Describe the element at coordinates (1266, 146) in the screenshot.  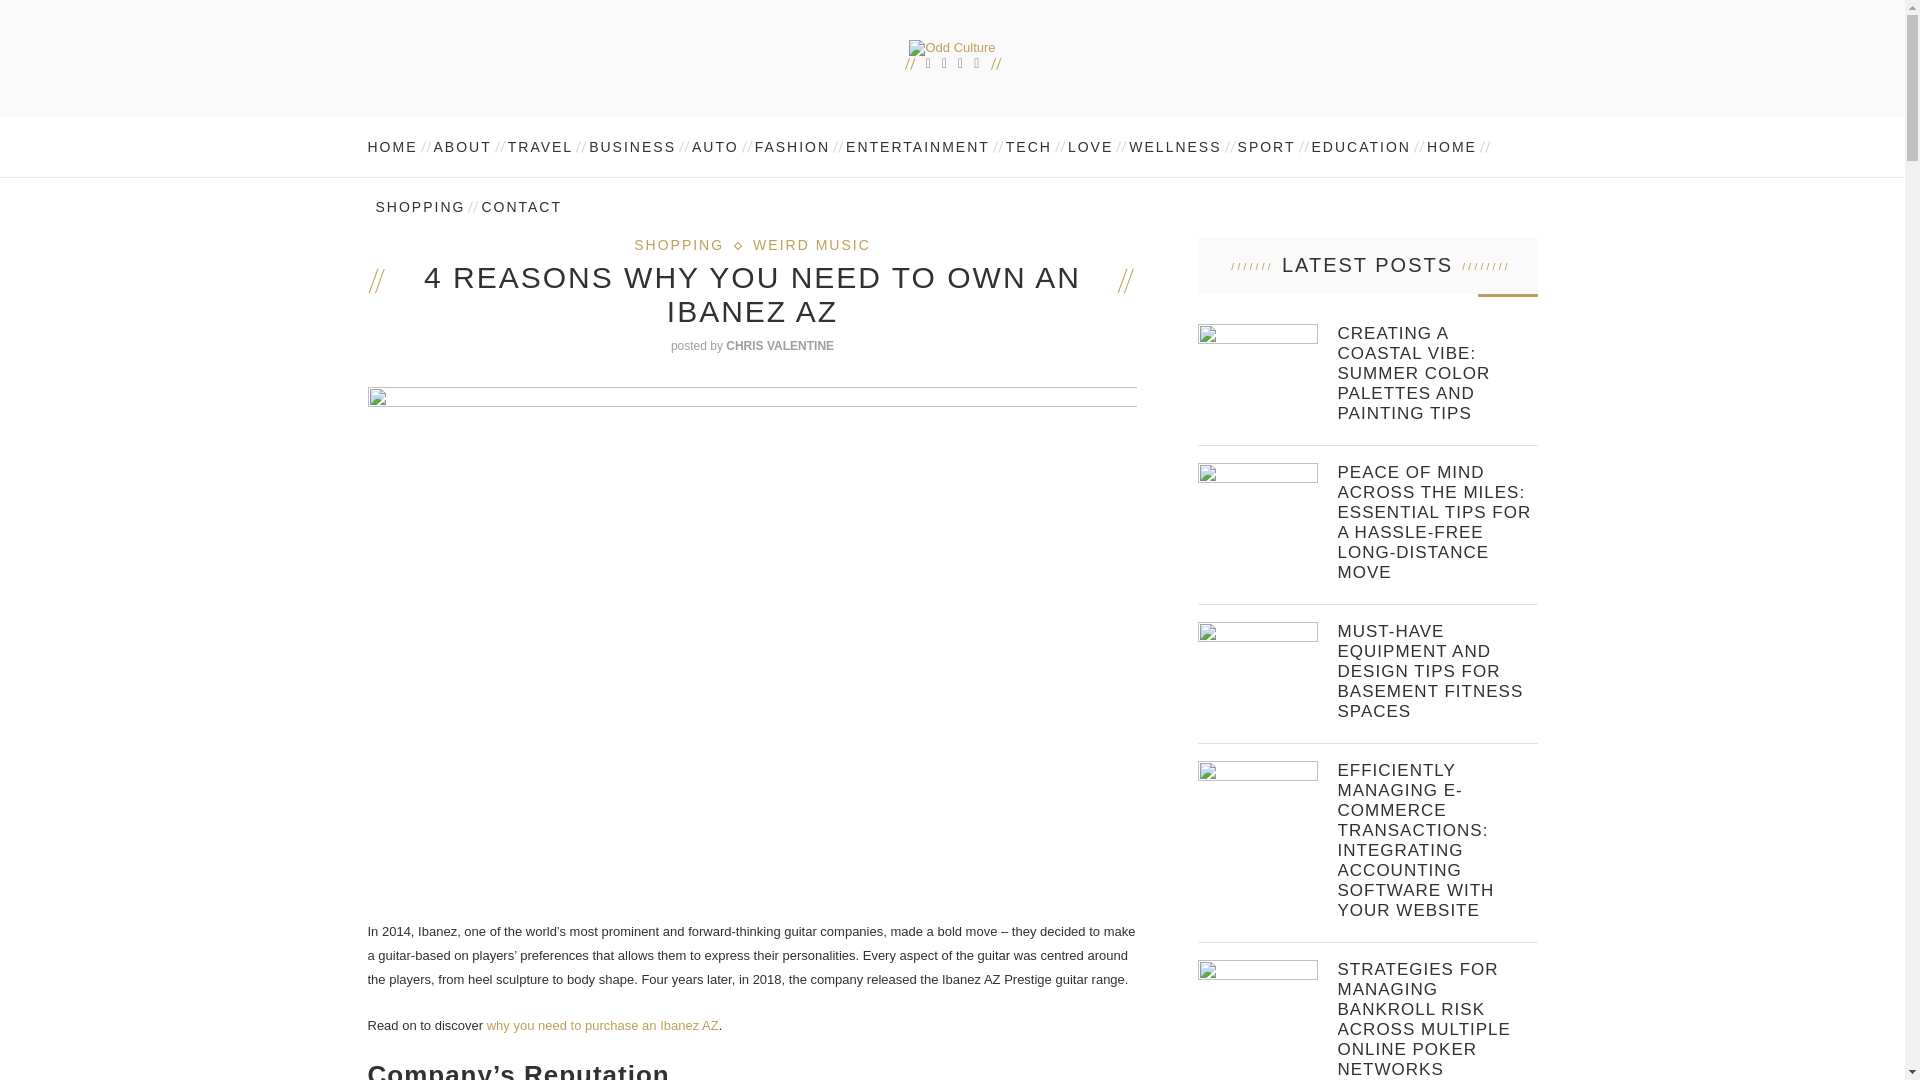
I see `SPORT` at that location.